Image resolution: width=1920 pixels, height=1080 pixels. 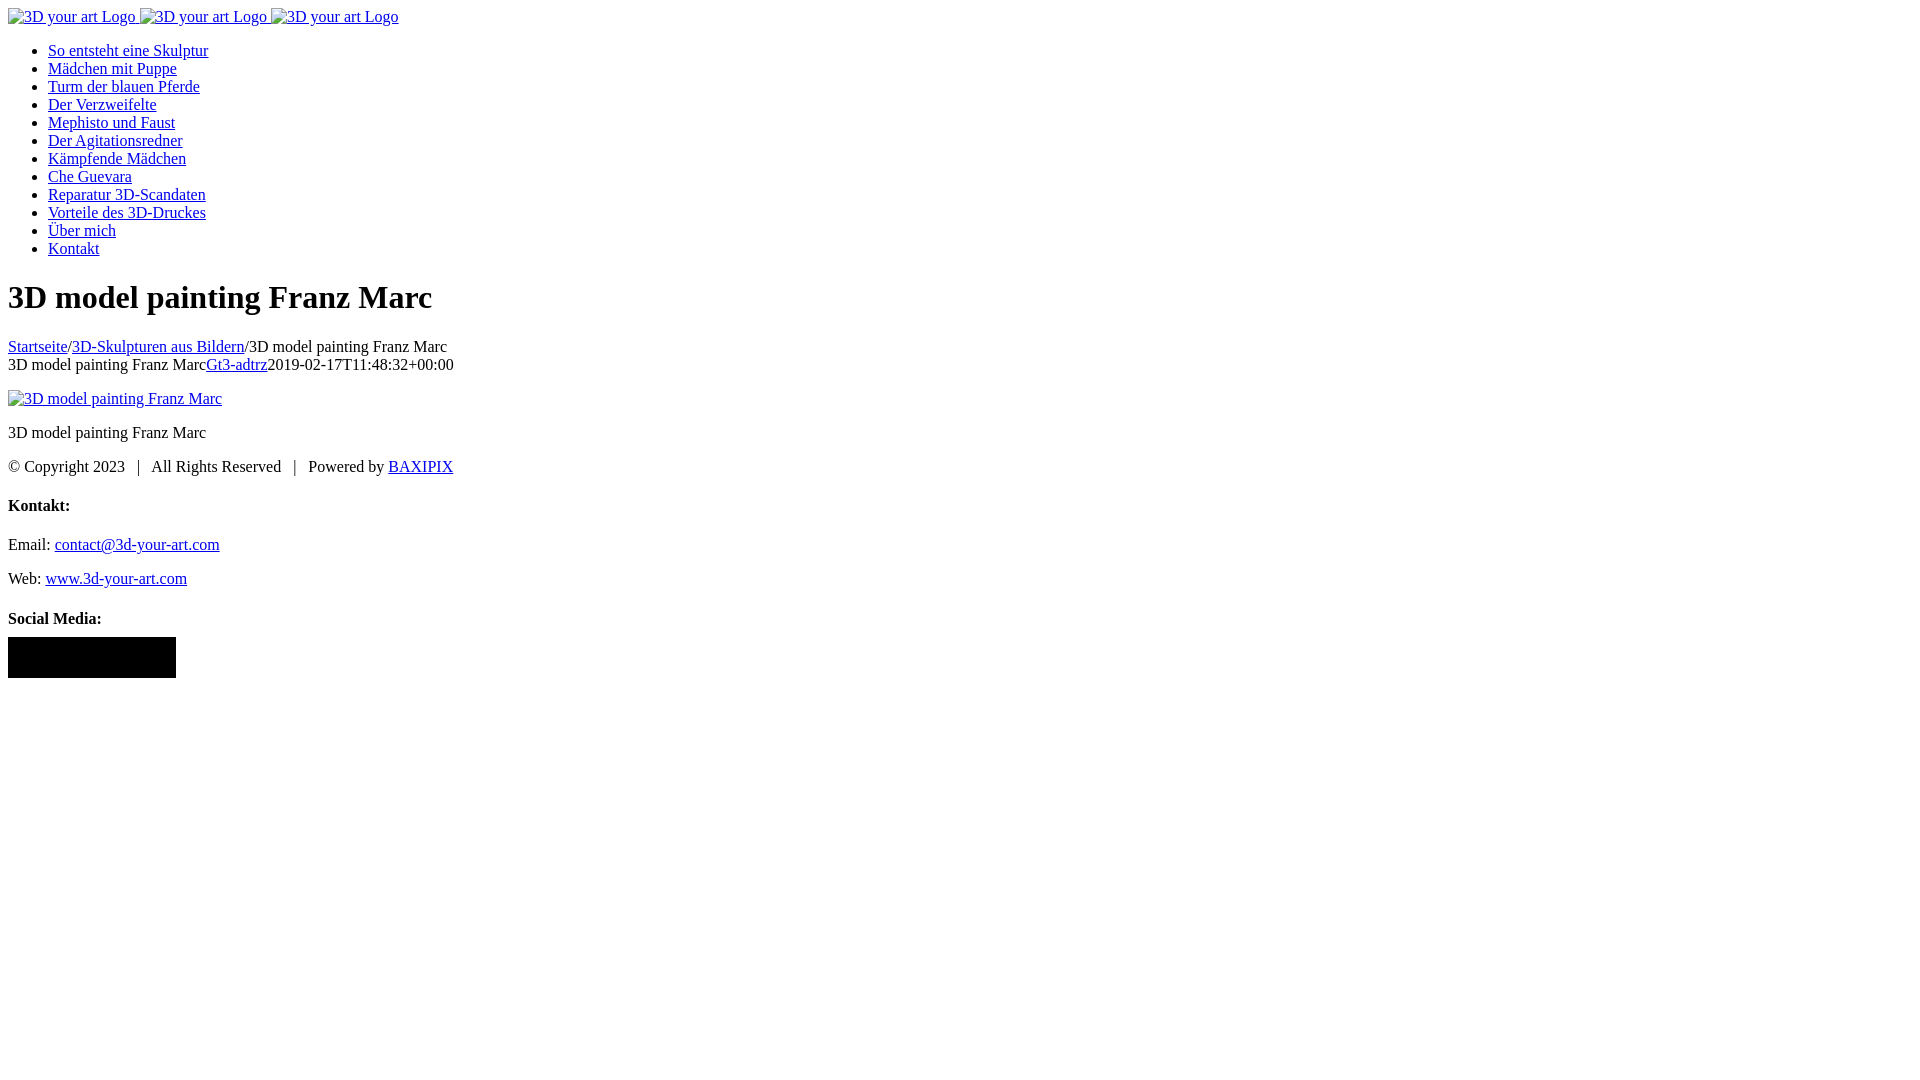 I want to click on LinkedIn, so click(x=68, y=658).